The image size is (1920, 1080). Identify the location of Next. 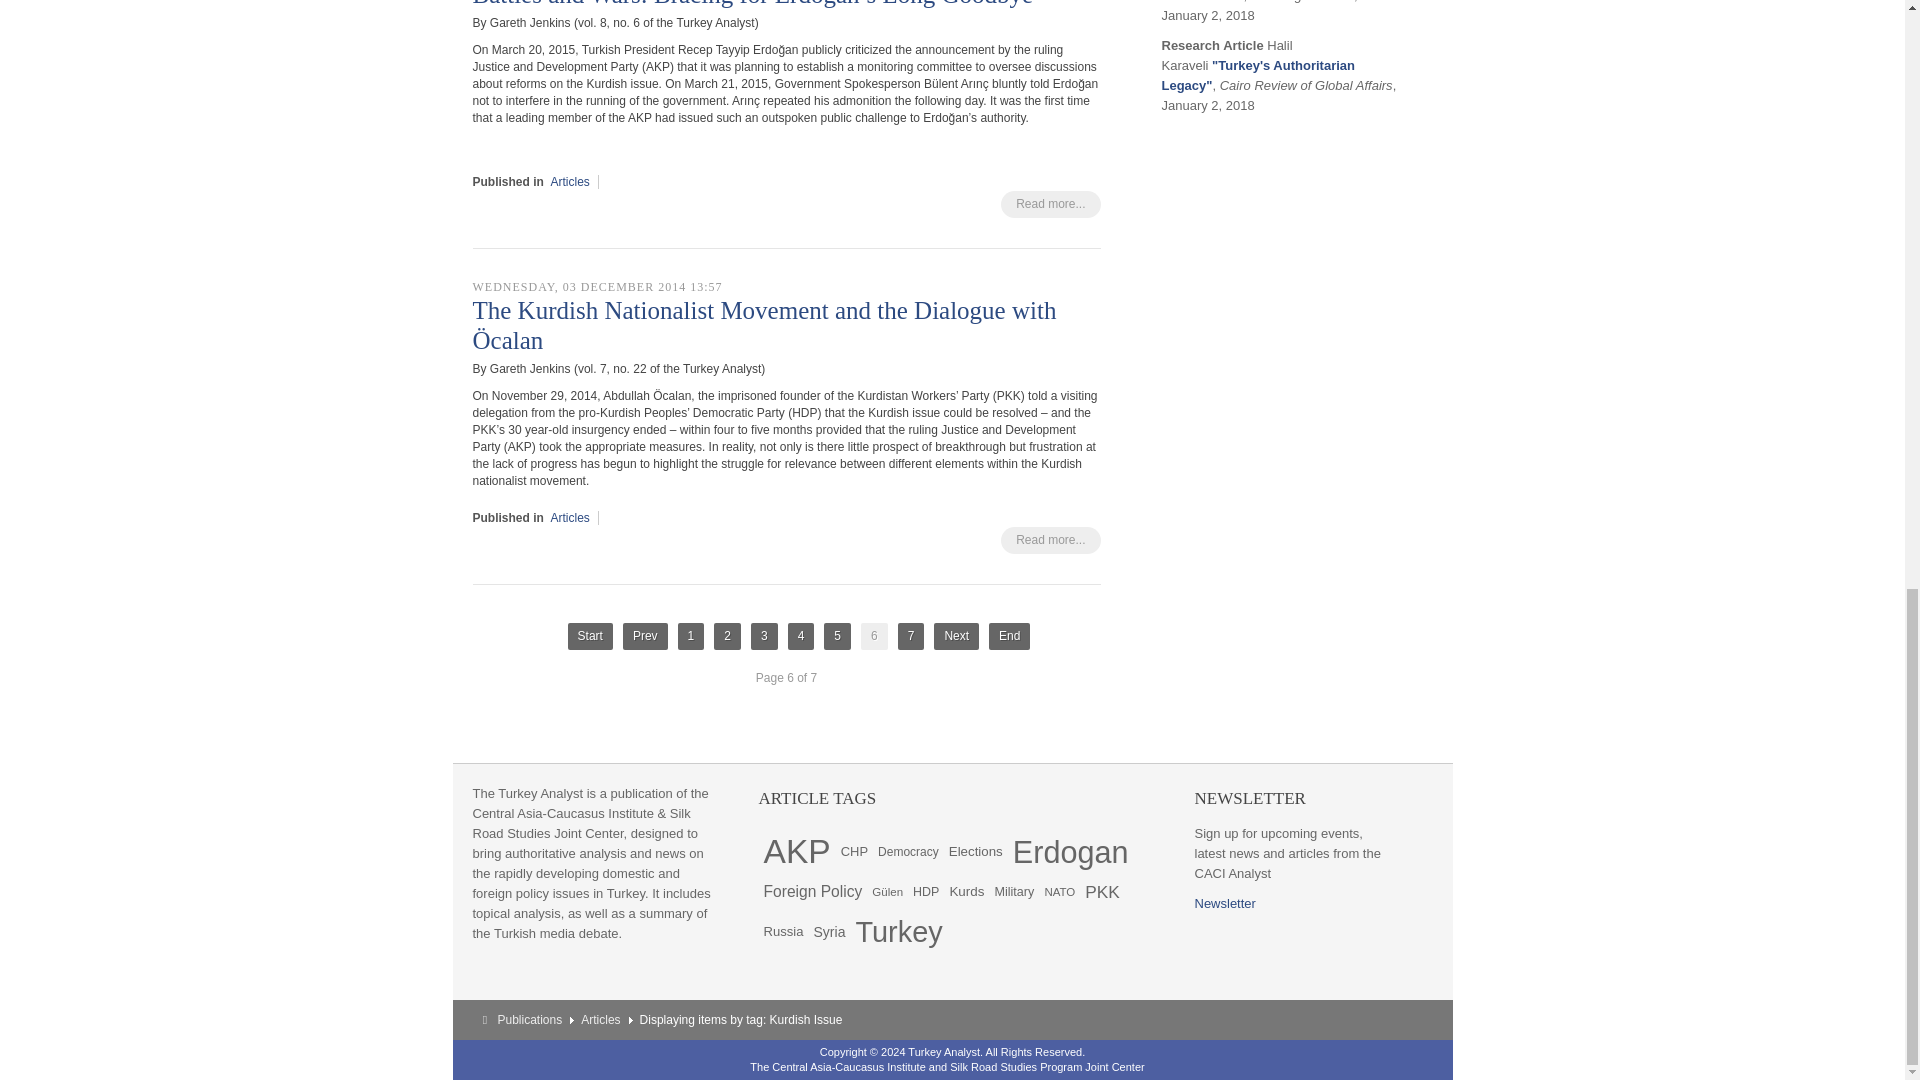
(956, 636).